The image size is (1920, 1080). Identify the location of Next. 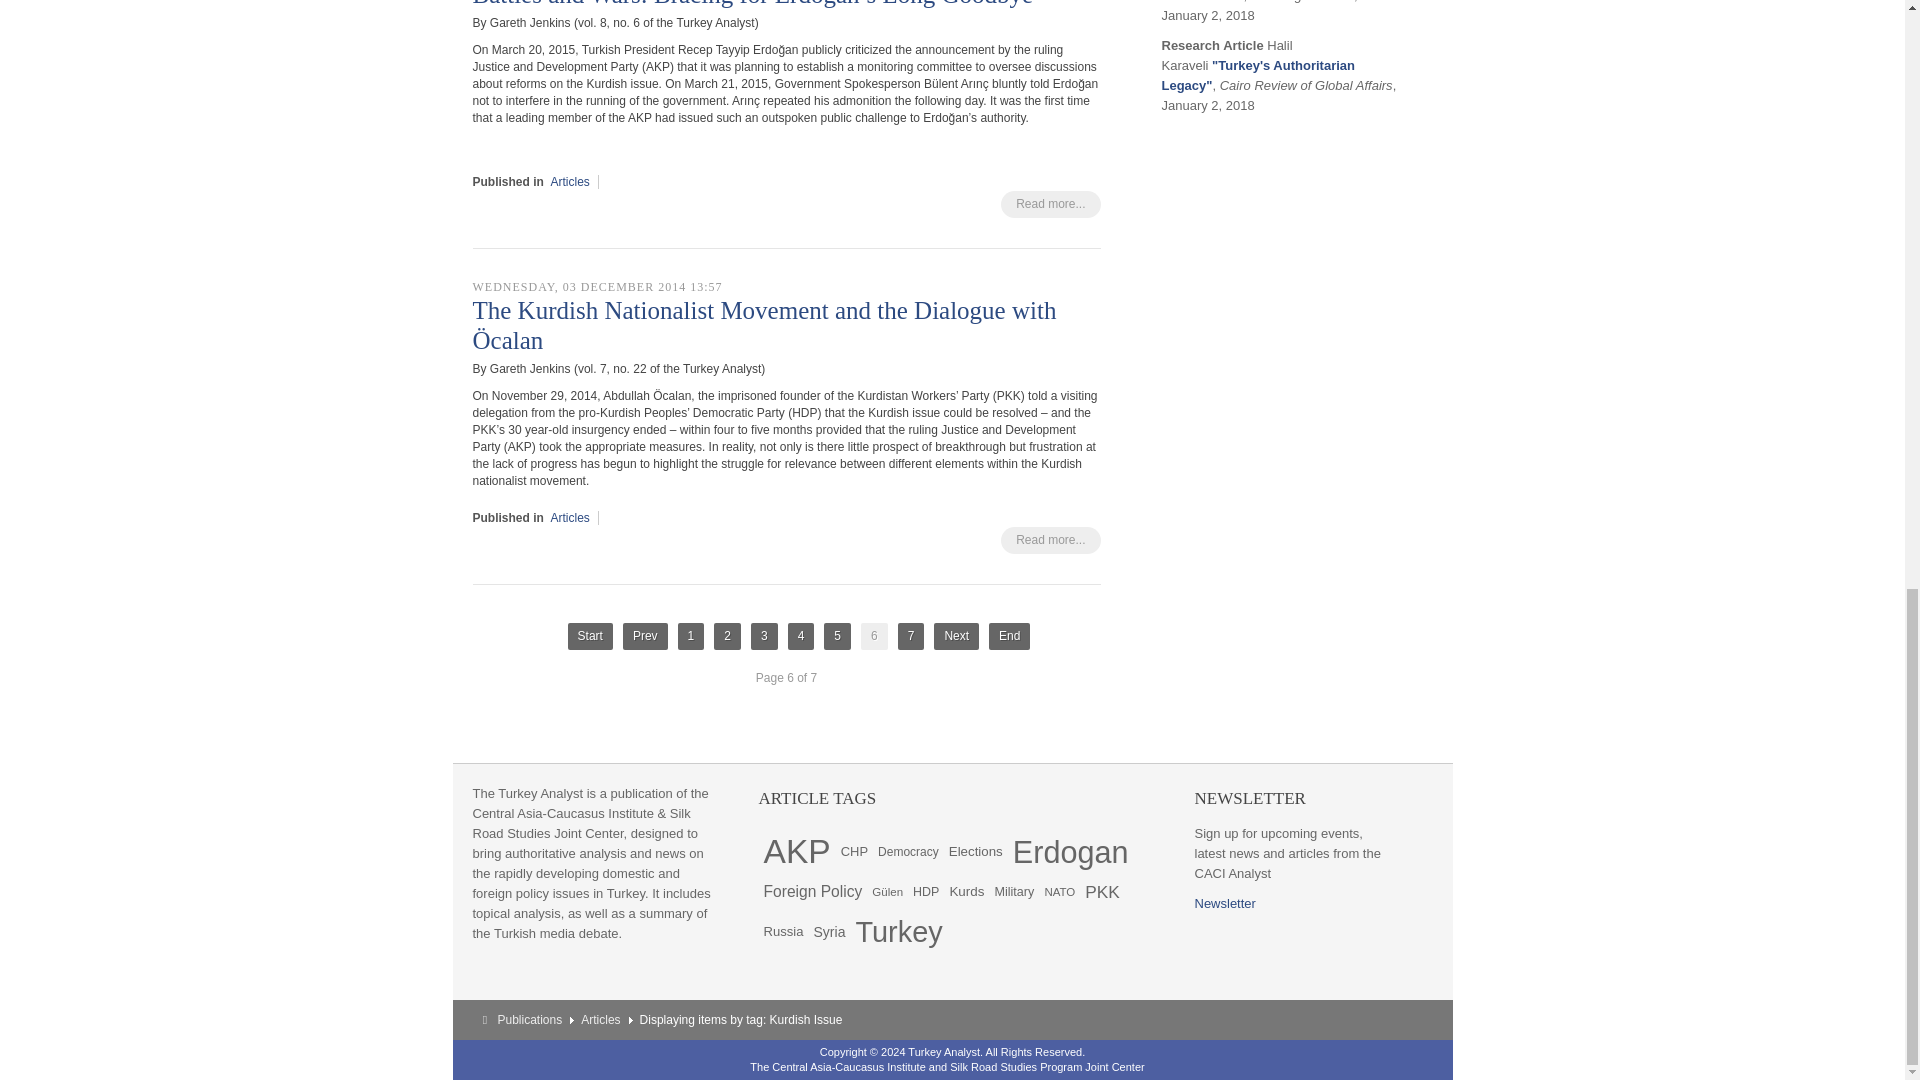
(956, 636).